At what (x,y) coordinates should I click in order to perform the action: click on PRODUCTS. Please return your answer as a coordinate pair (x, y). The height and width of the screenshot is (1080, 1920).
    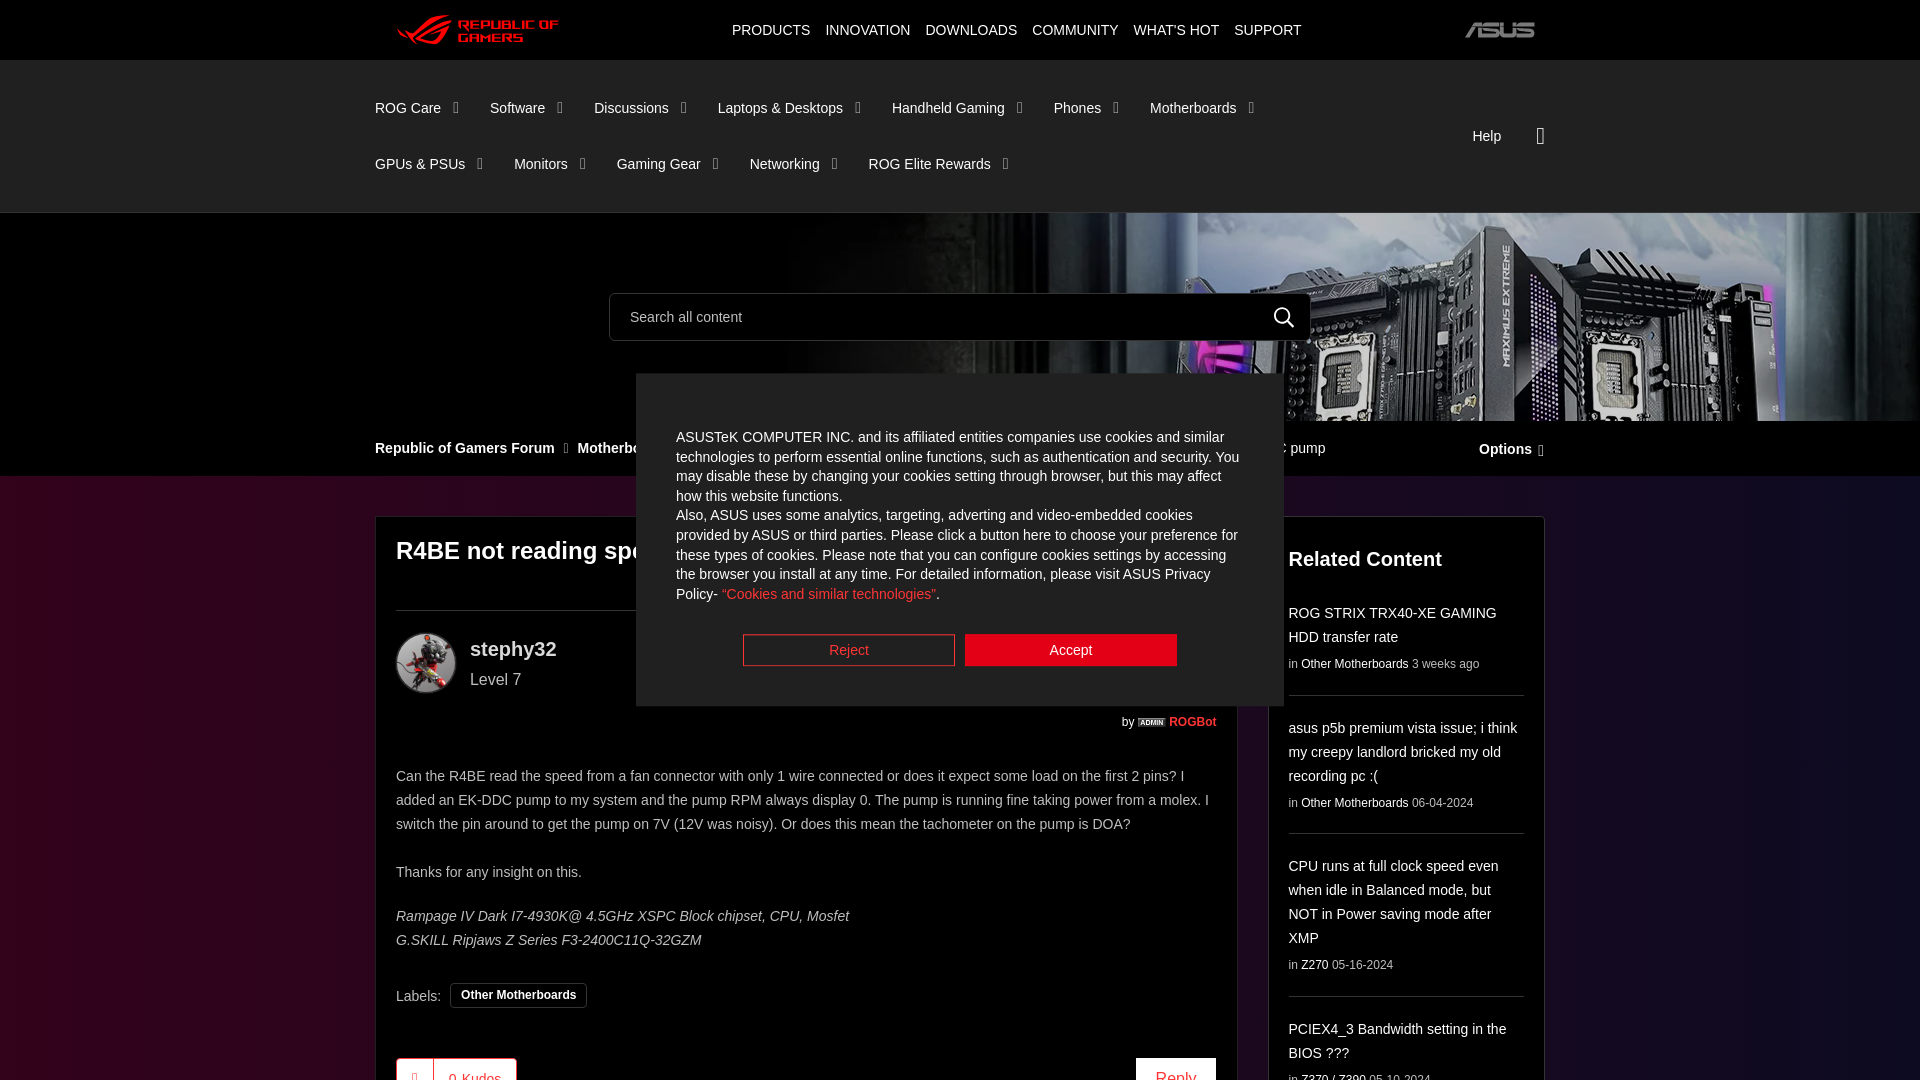
    Looking at the image, I should click on (770, 29).